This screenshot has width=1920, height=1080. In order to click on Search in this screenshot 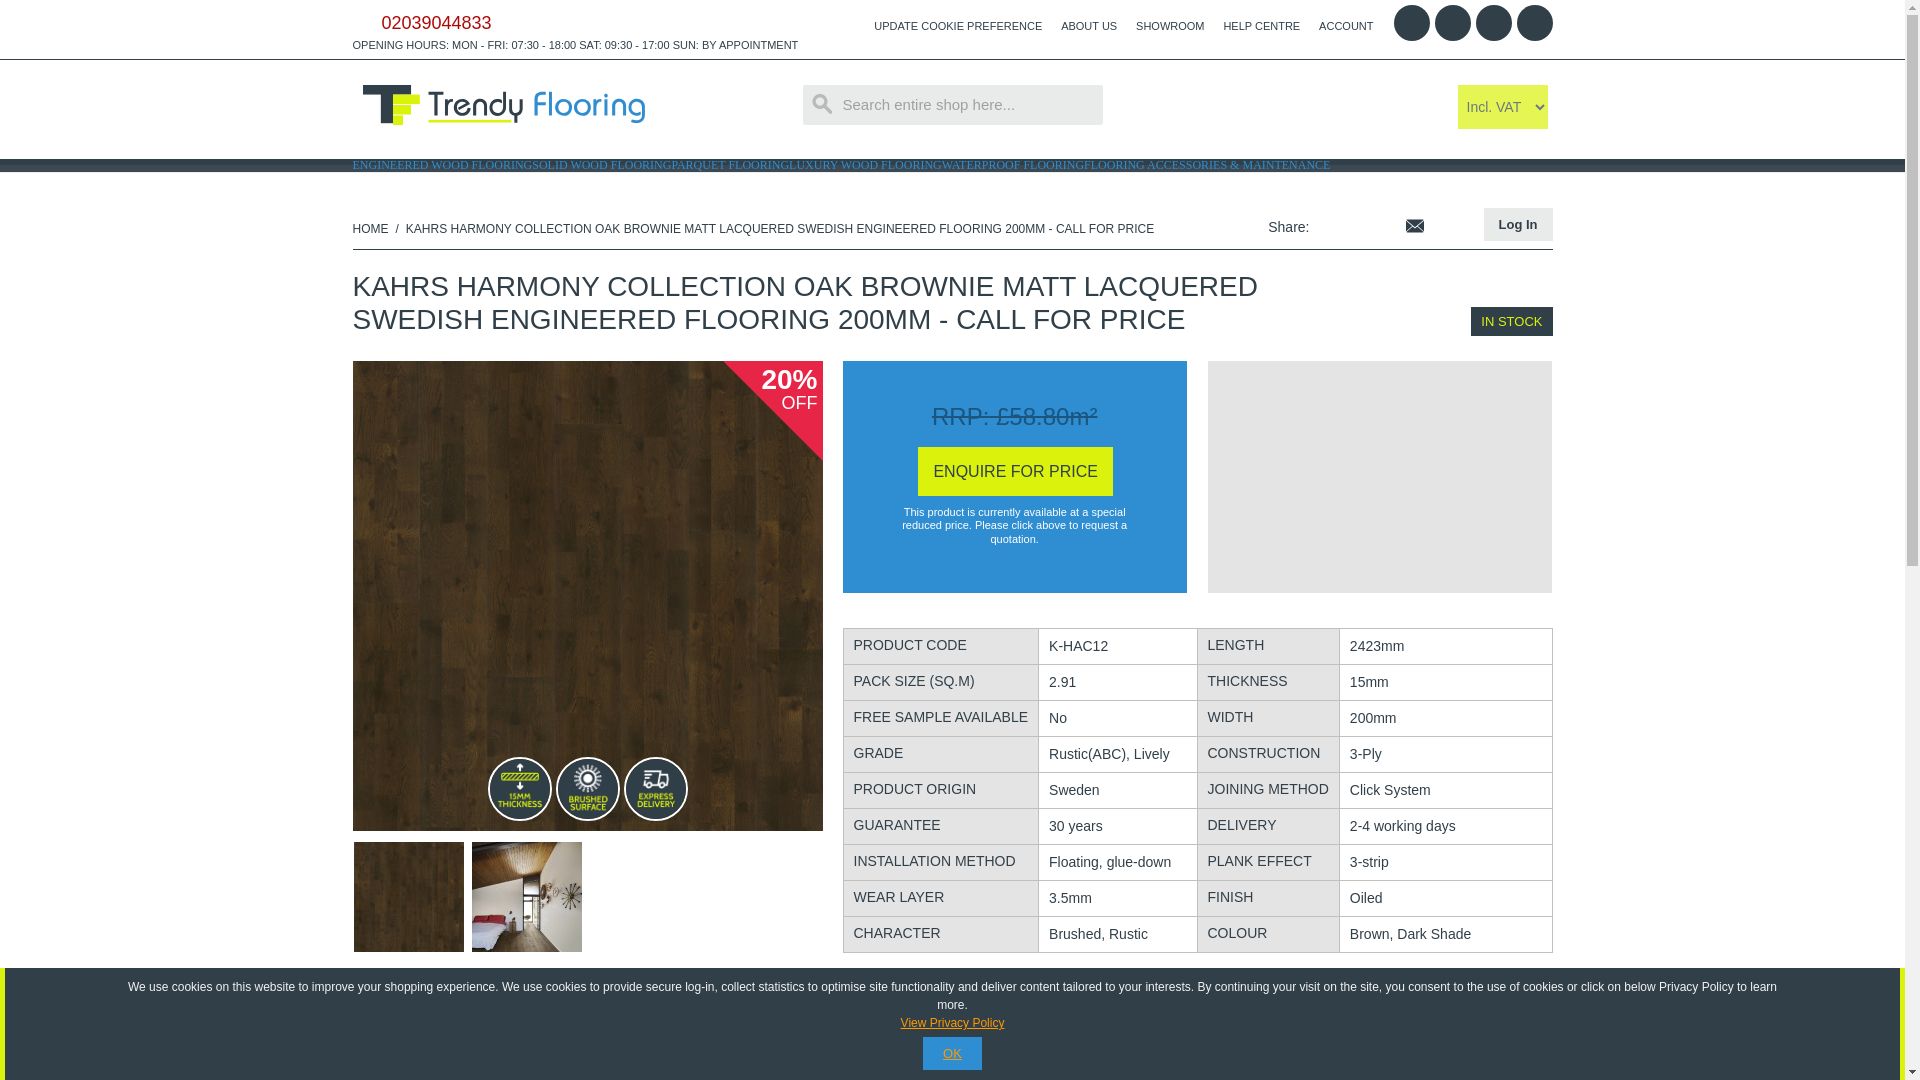, I will do `click(822, 104)`.